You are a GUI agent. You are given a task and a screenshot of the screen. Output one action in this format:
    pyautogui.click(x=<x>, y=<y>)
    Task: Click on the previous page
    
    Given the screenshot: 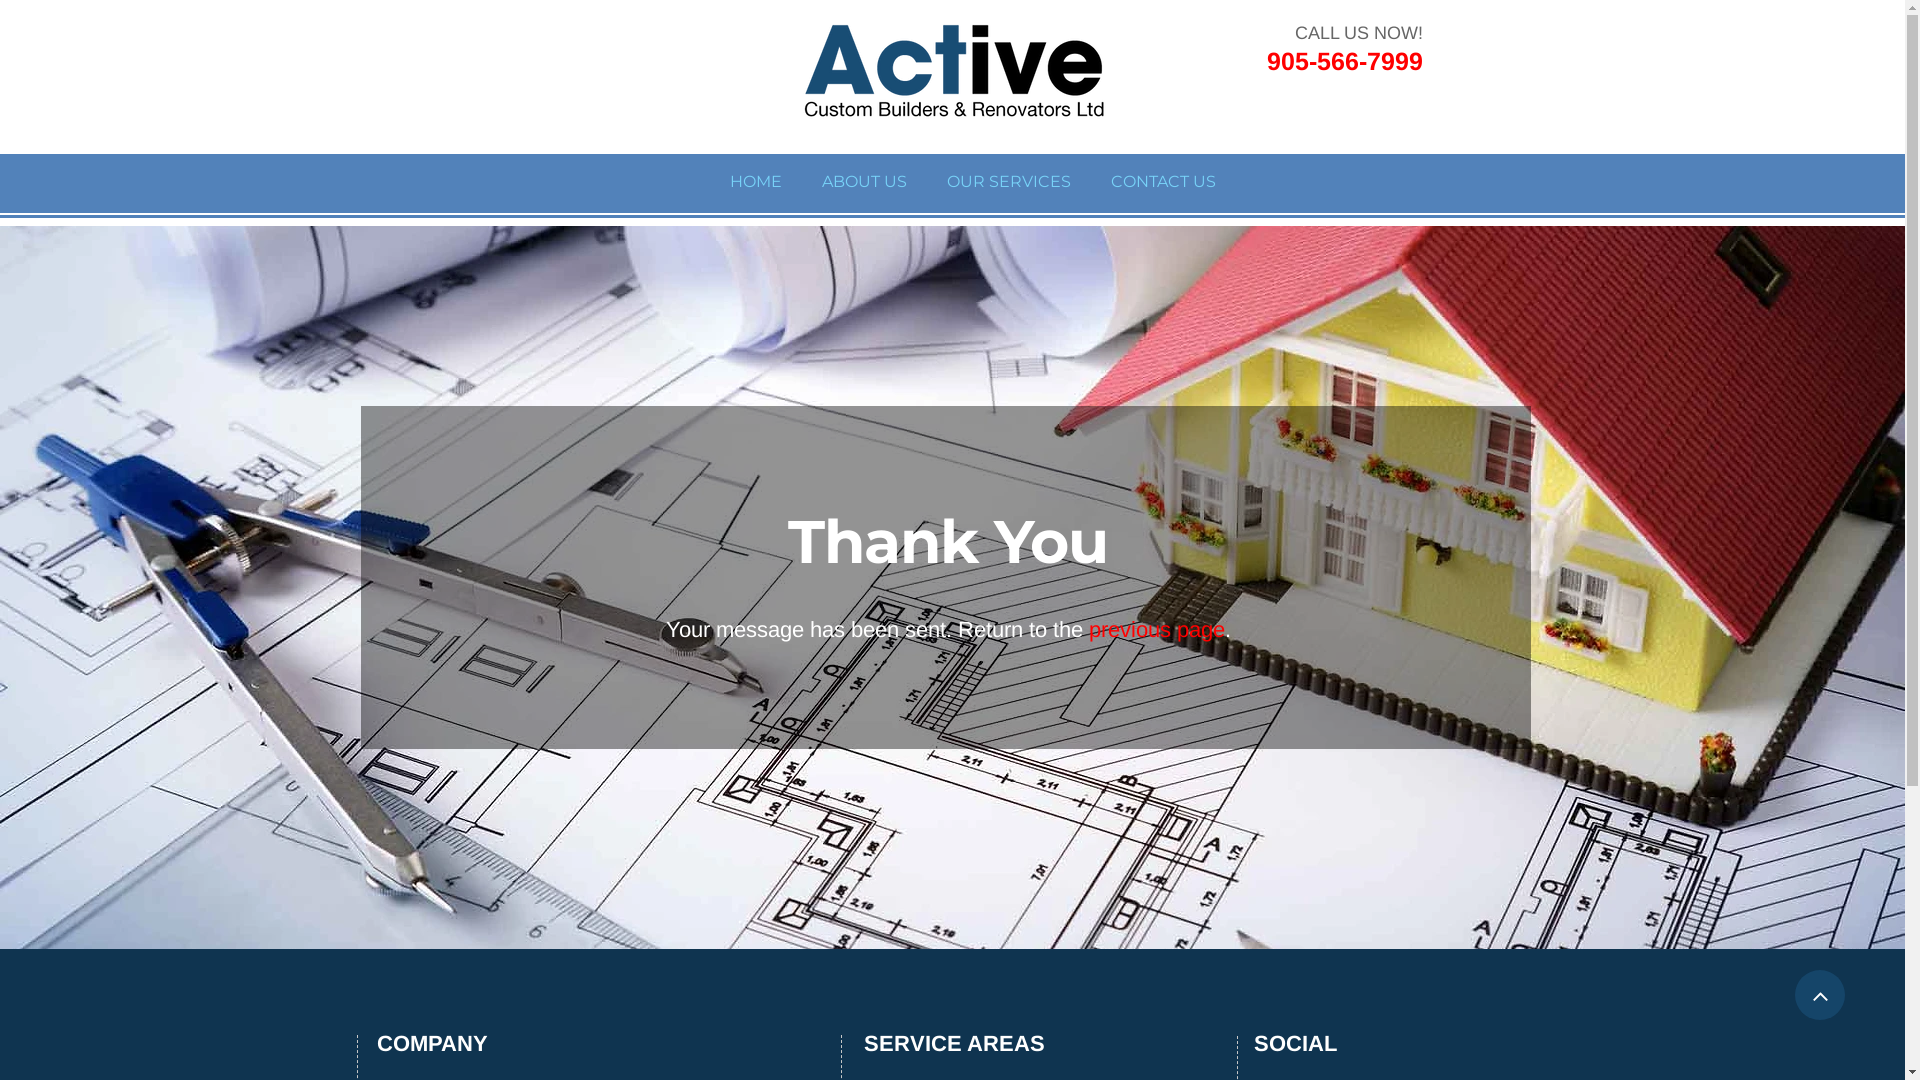 What is the action you would take?
    pyautogui.click(x=1156, y=634)
    